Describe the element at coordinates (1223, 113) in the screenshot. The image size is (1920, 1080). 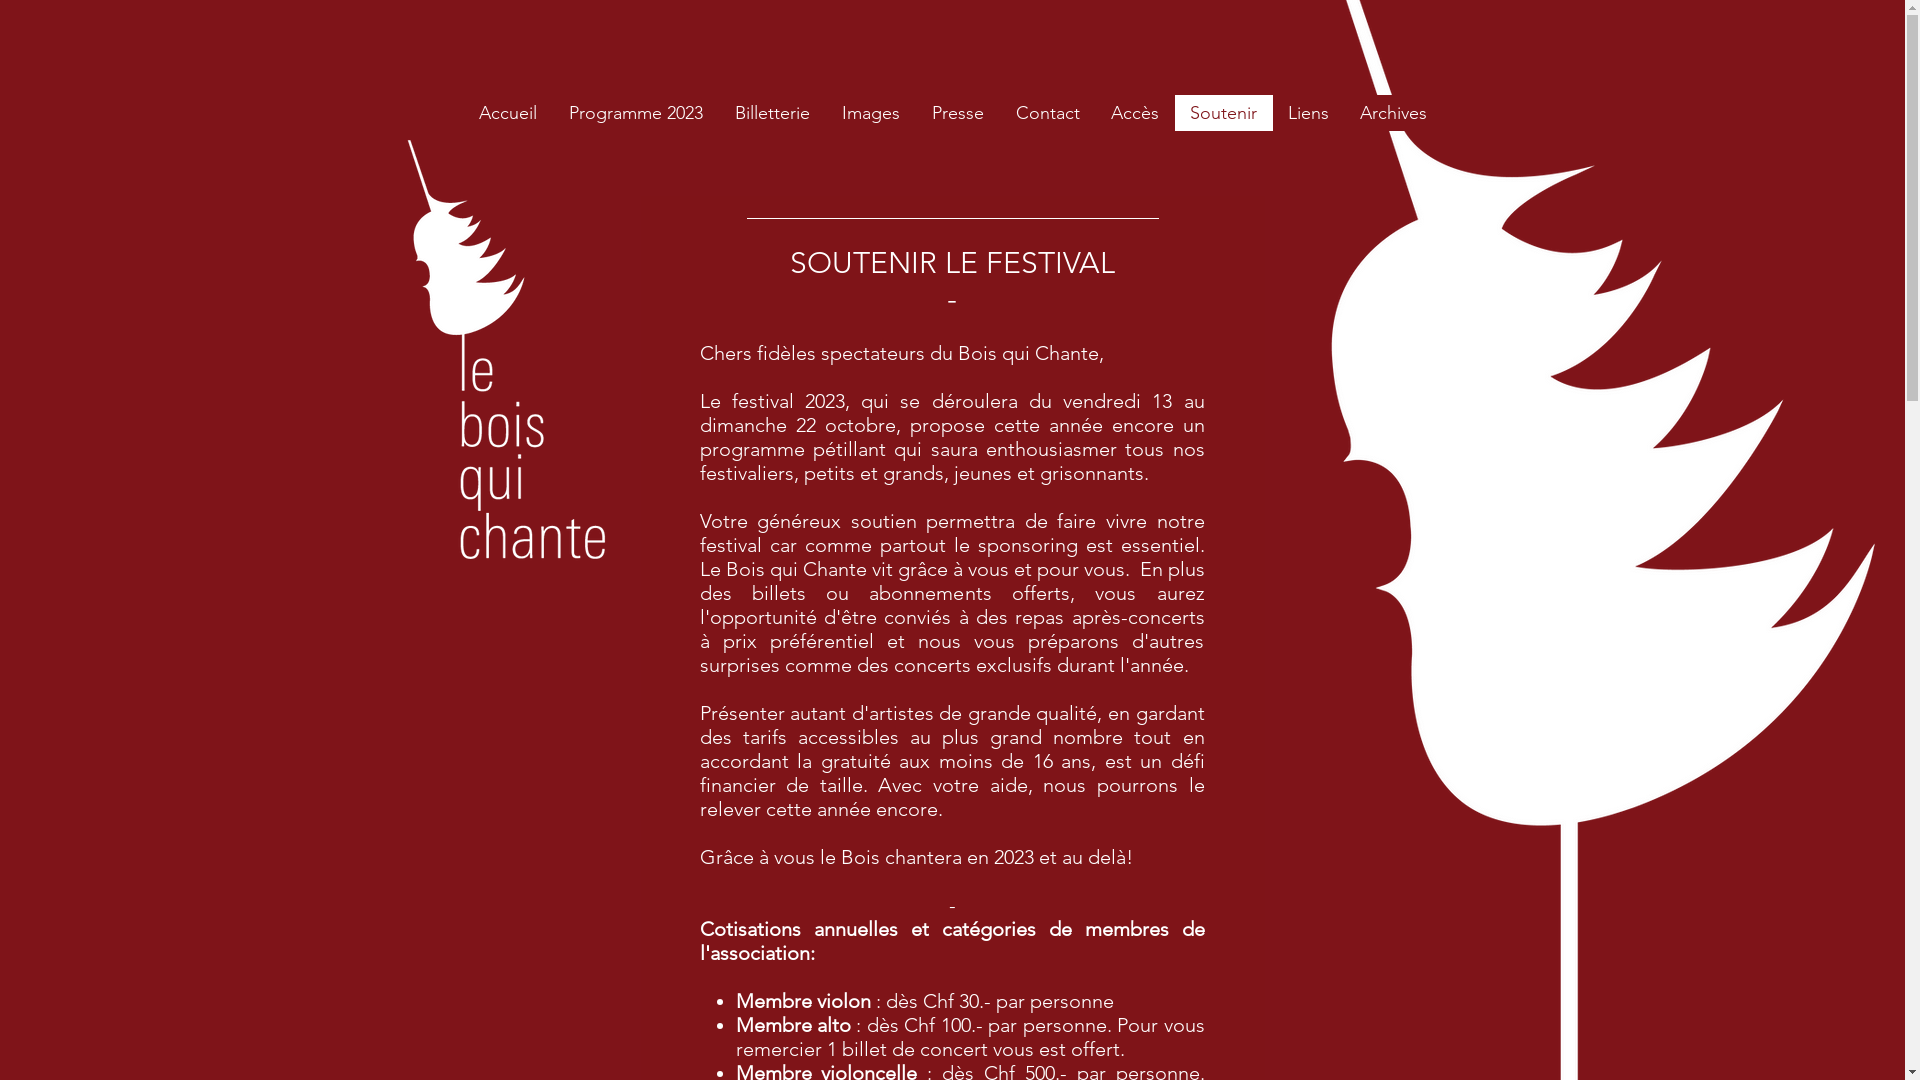
I see `Soutenir` at that location.